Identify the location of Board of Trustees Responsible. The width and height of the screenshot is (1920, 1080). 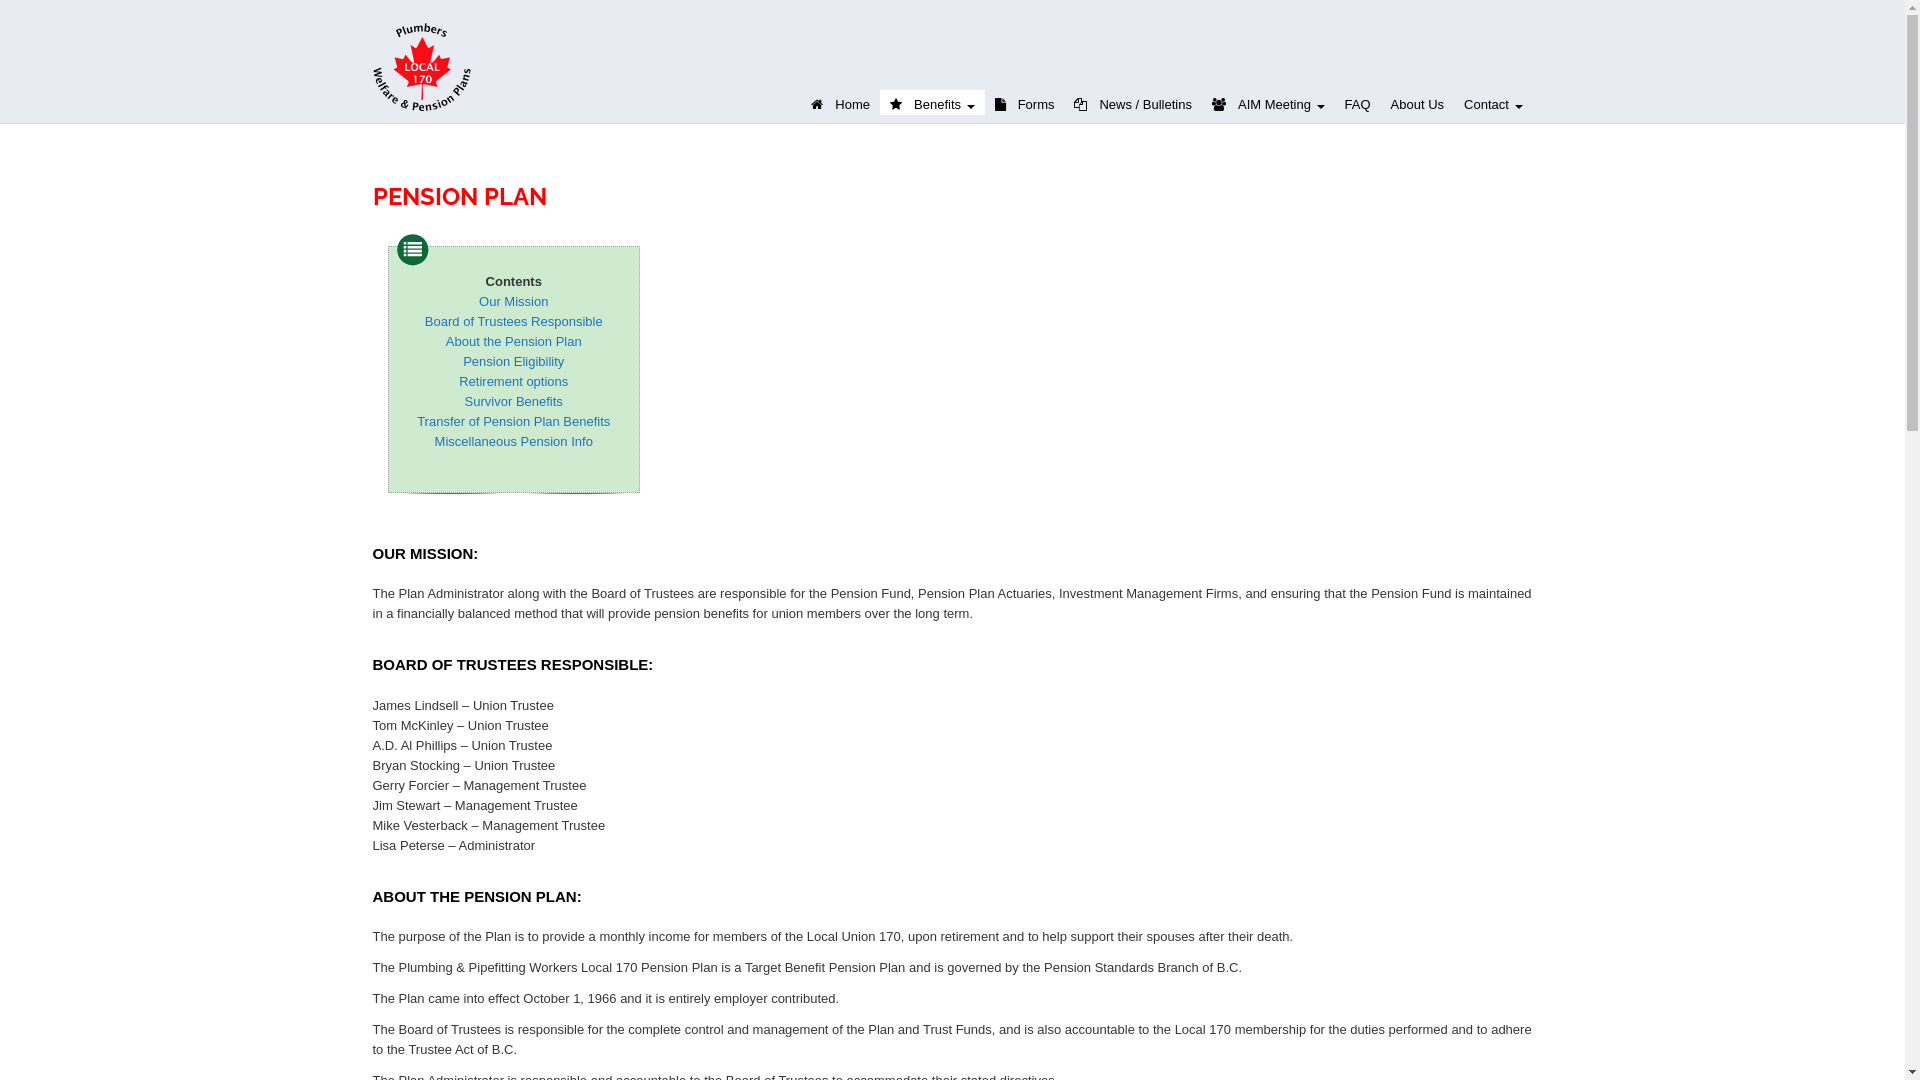
(514, 322).